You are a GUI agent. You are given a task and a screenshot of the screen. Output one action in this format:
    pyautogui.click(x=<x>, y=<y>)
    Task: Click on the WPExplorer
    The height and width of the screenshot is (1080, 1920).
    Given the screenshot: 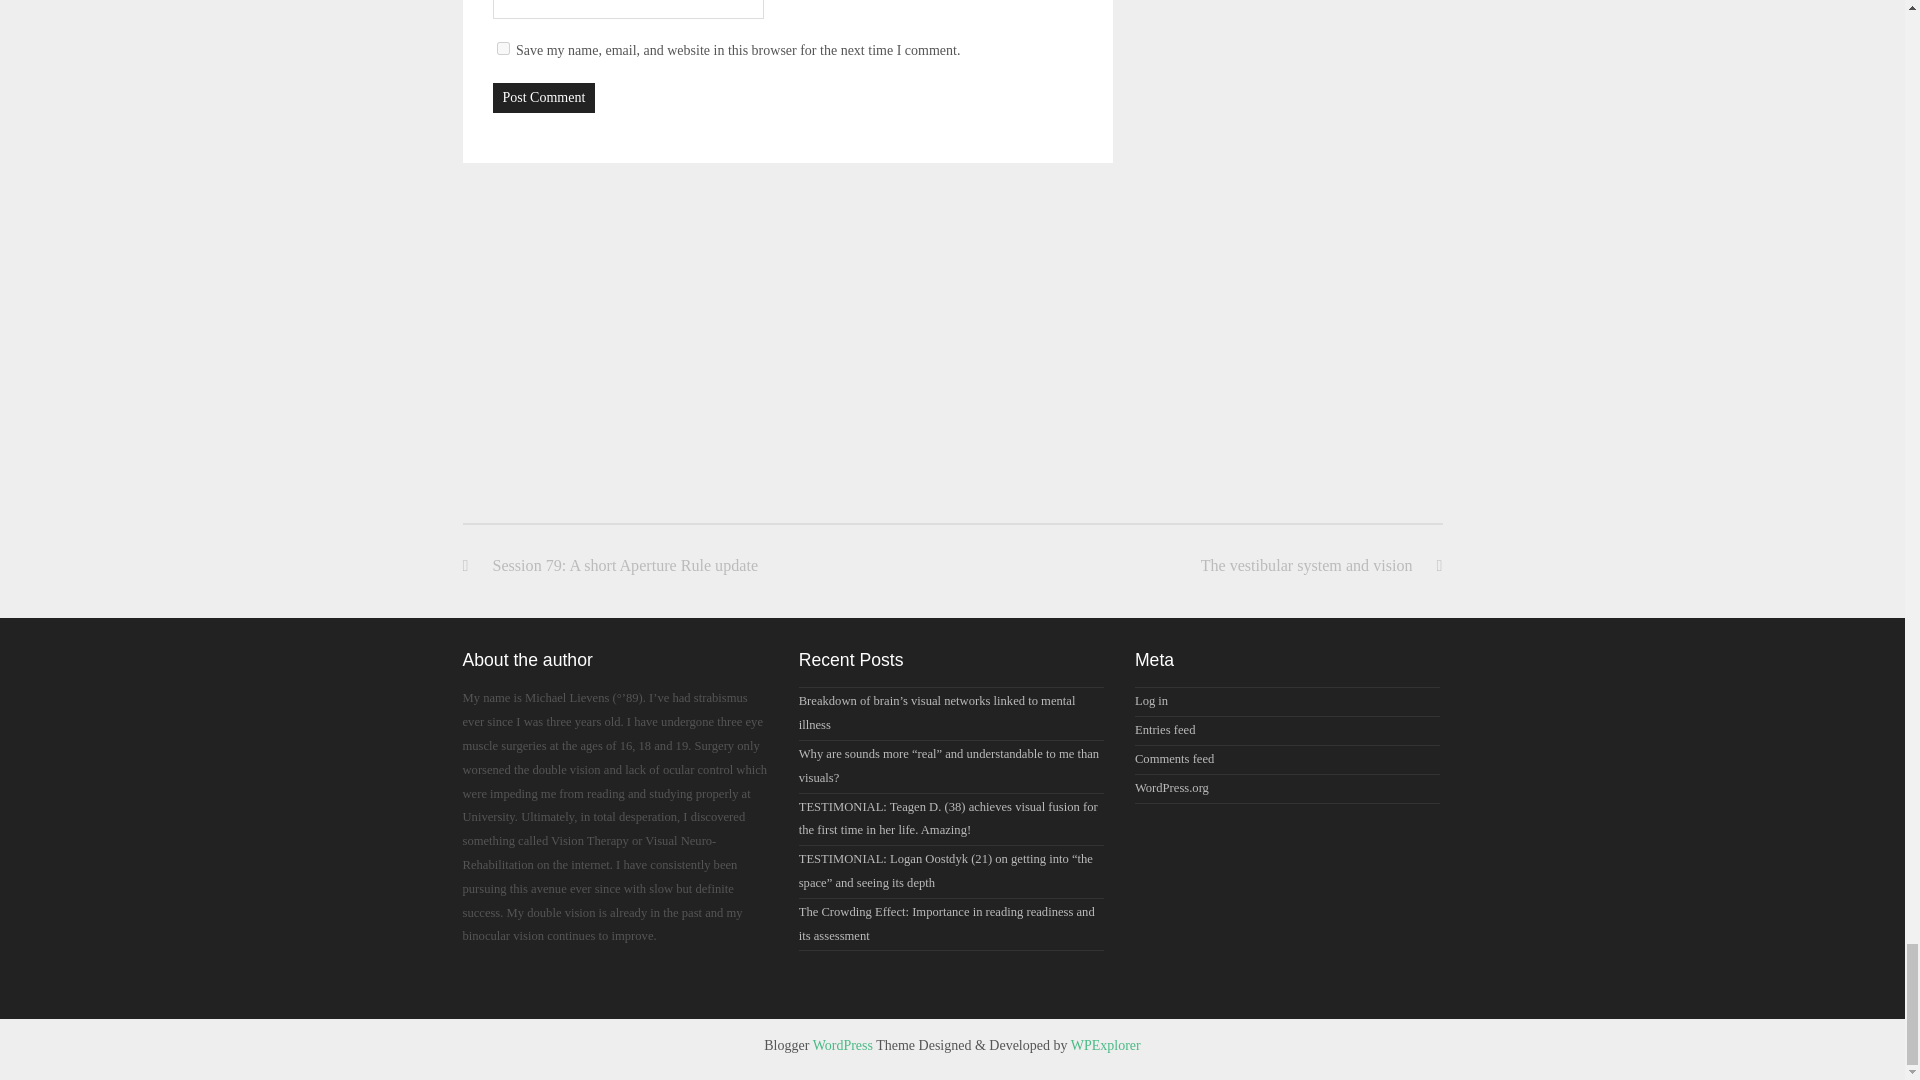 What is the action you would take?
    pyautogui.click(x=1106, y=1045)
    